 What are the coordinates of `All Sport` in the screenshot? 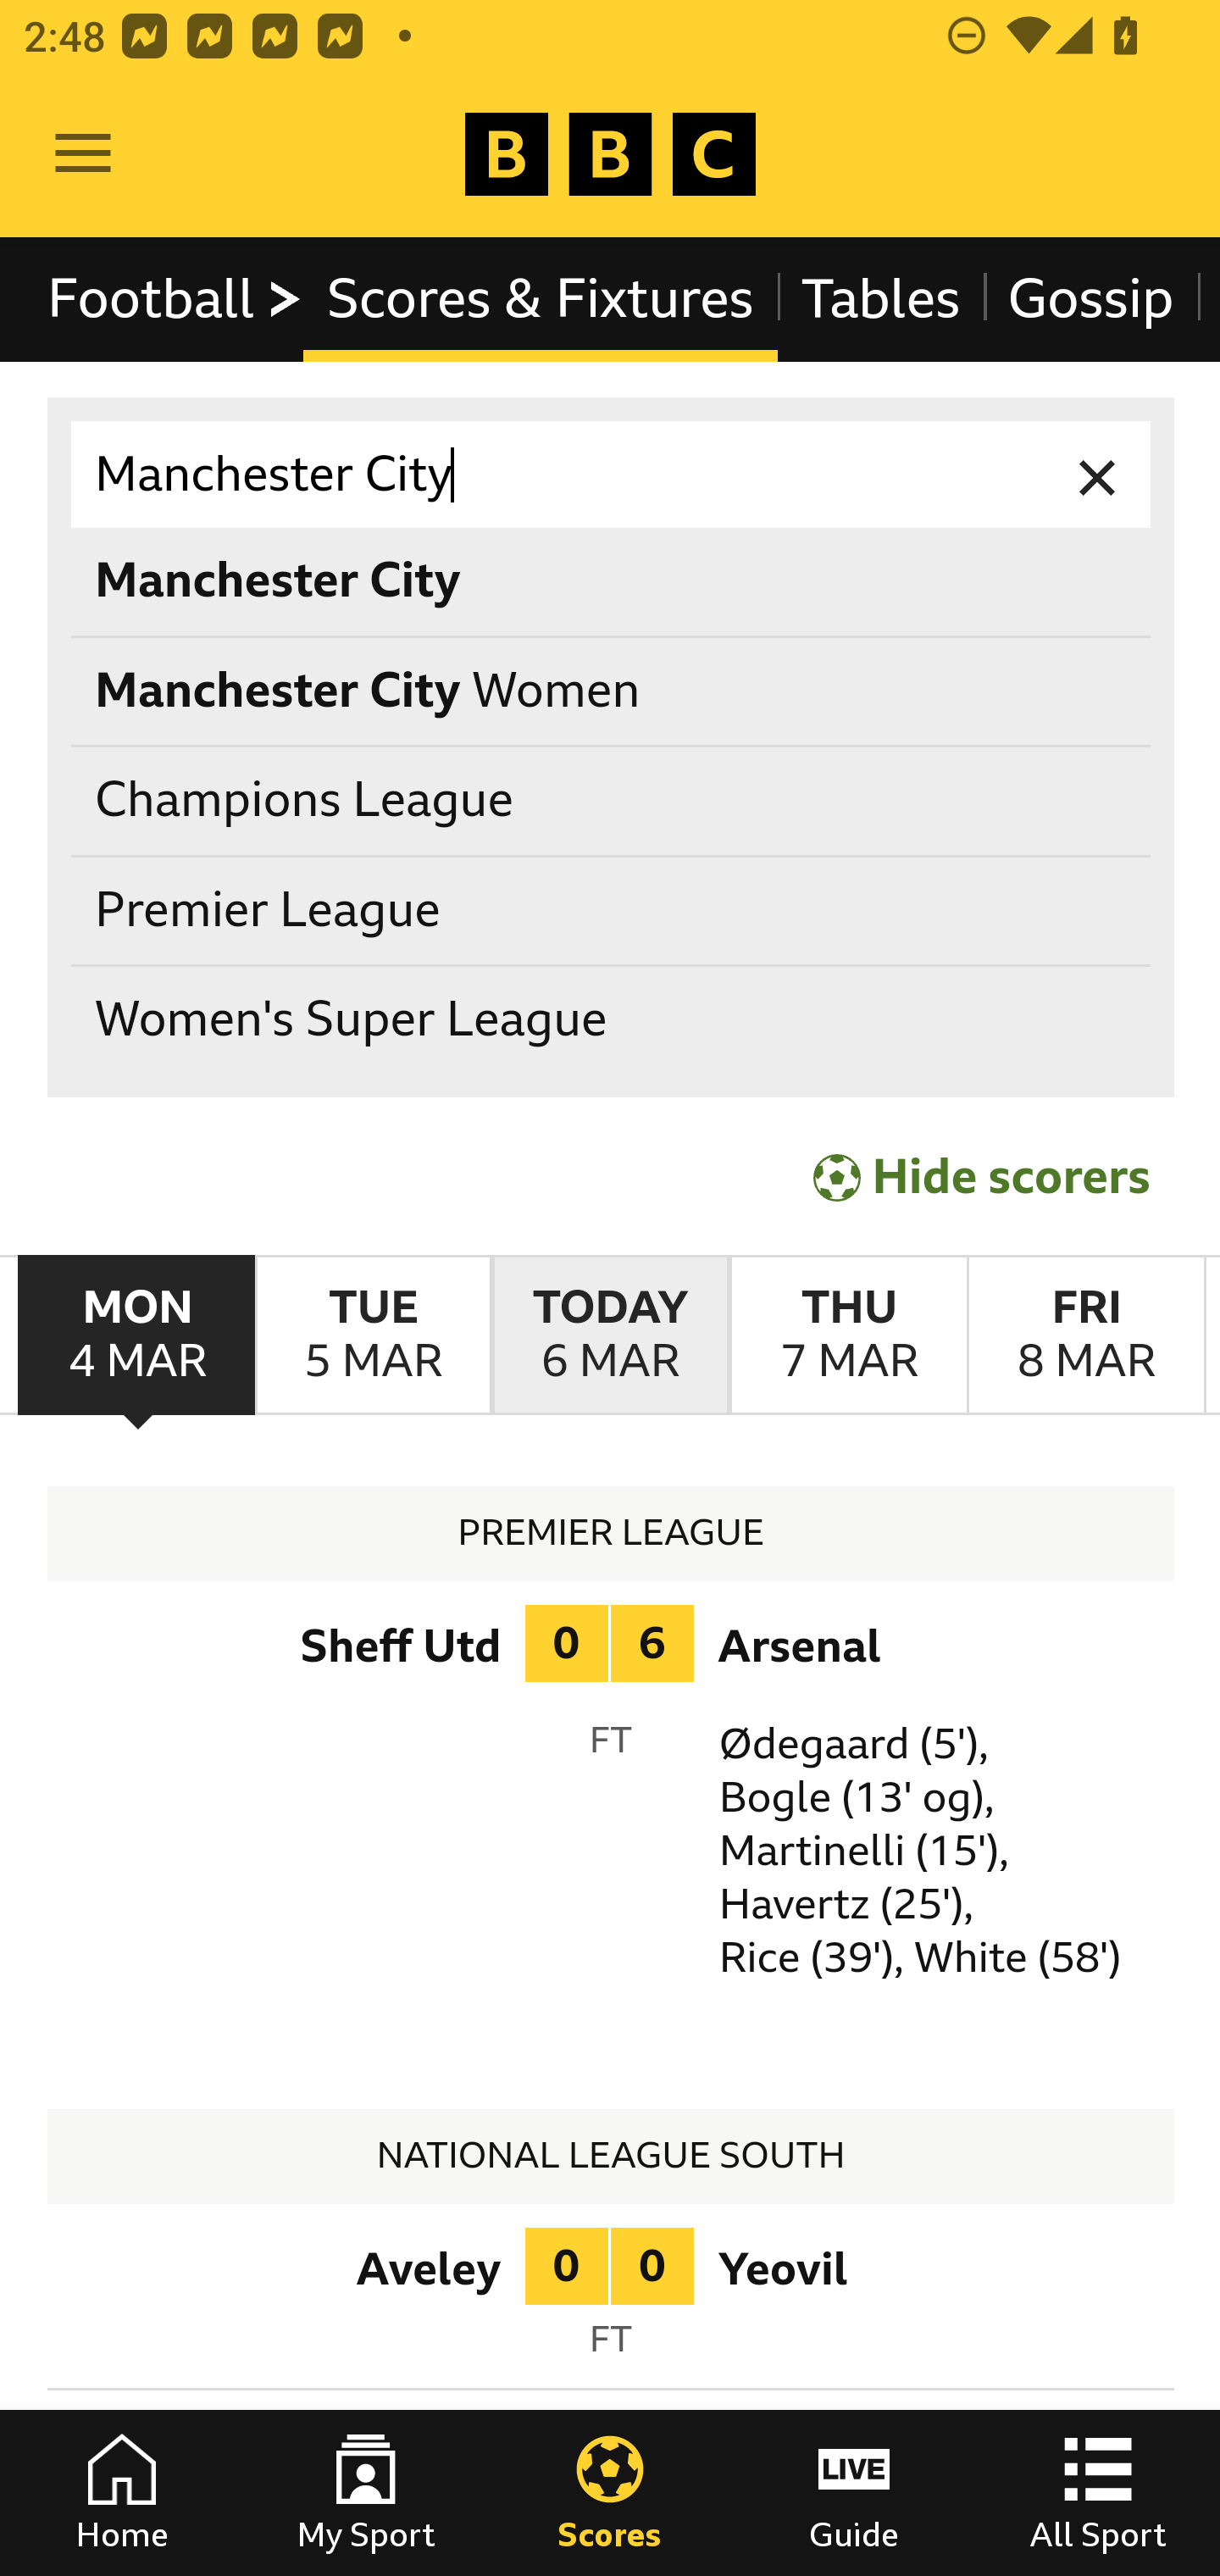 It's located at (1098, 2493).